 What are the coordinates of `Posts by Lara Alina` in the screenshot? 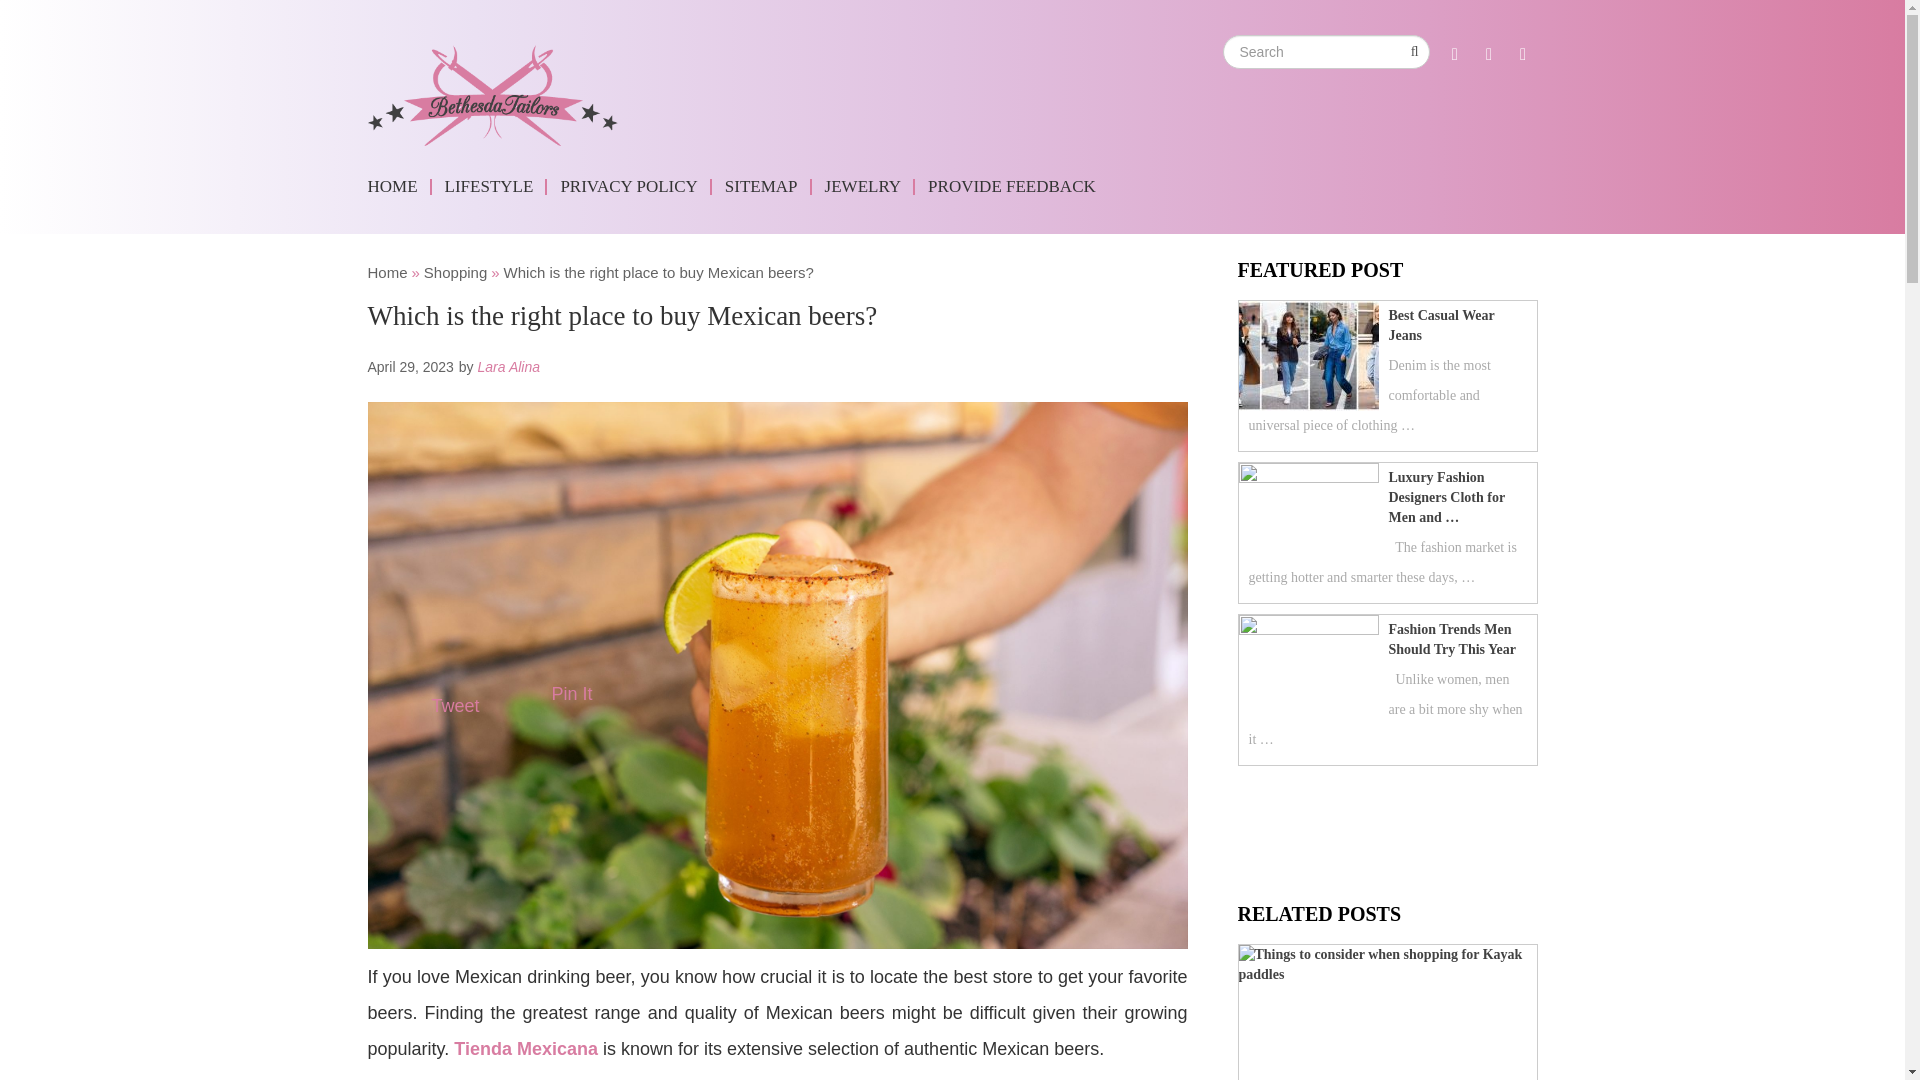 It's located at (508, 366).